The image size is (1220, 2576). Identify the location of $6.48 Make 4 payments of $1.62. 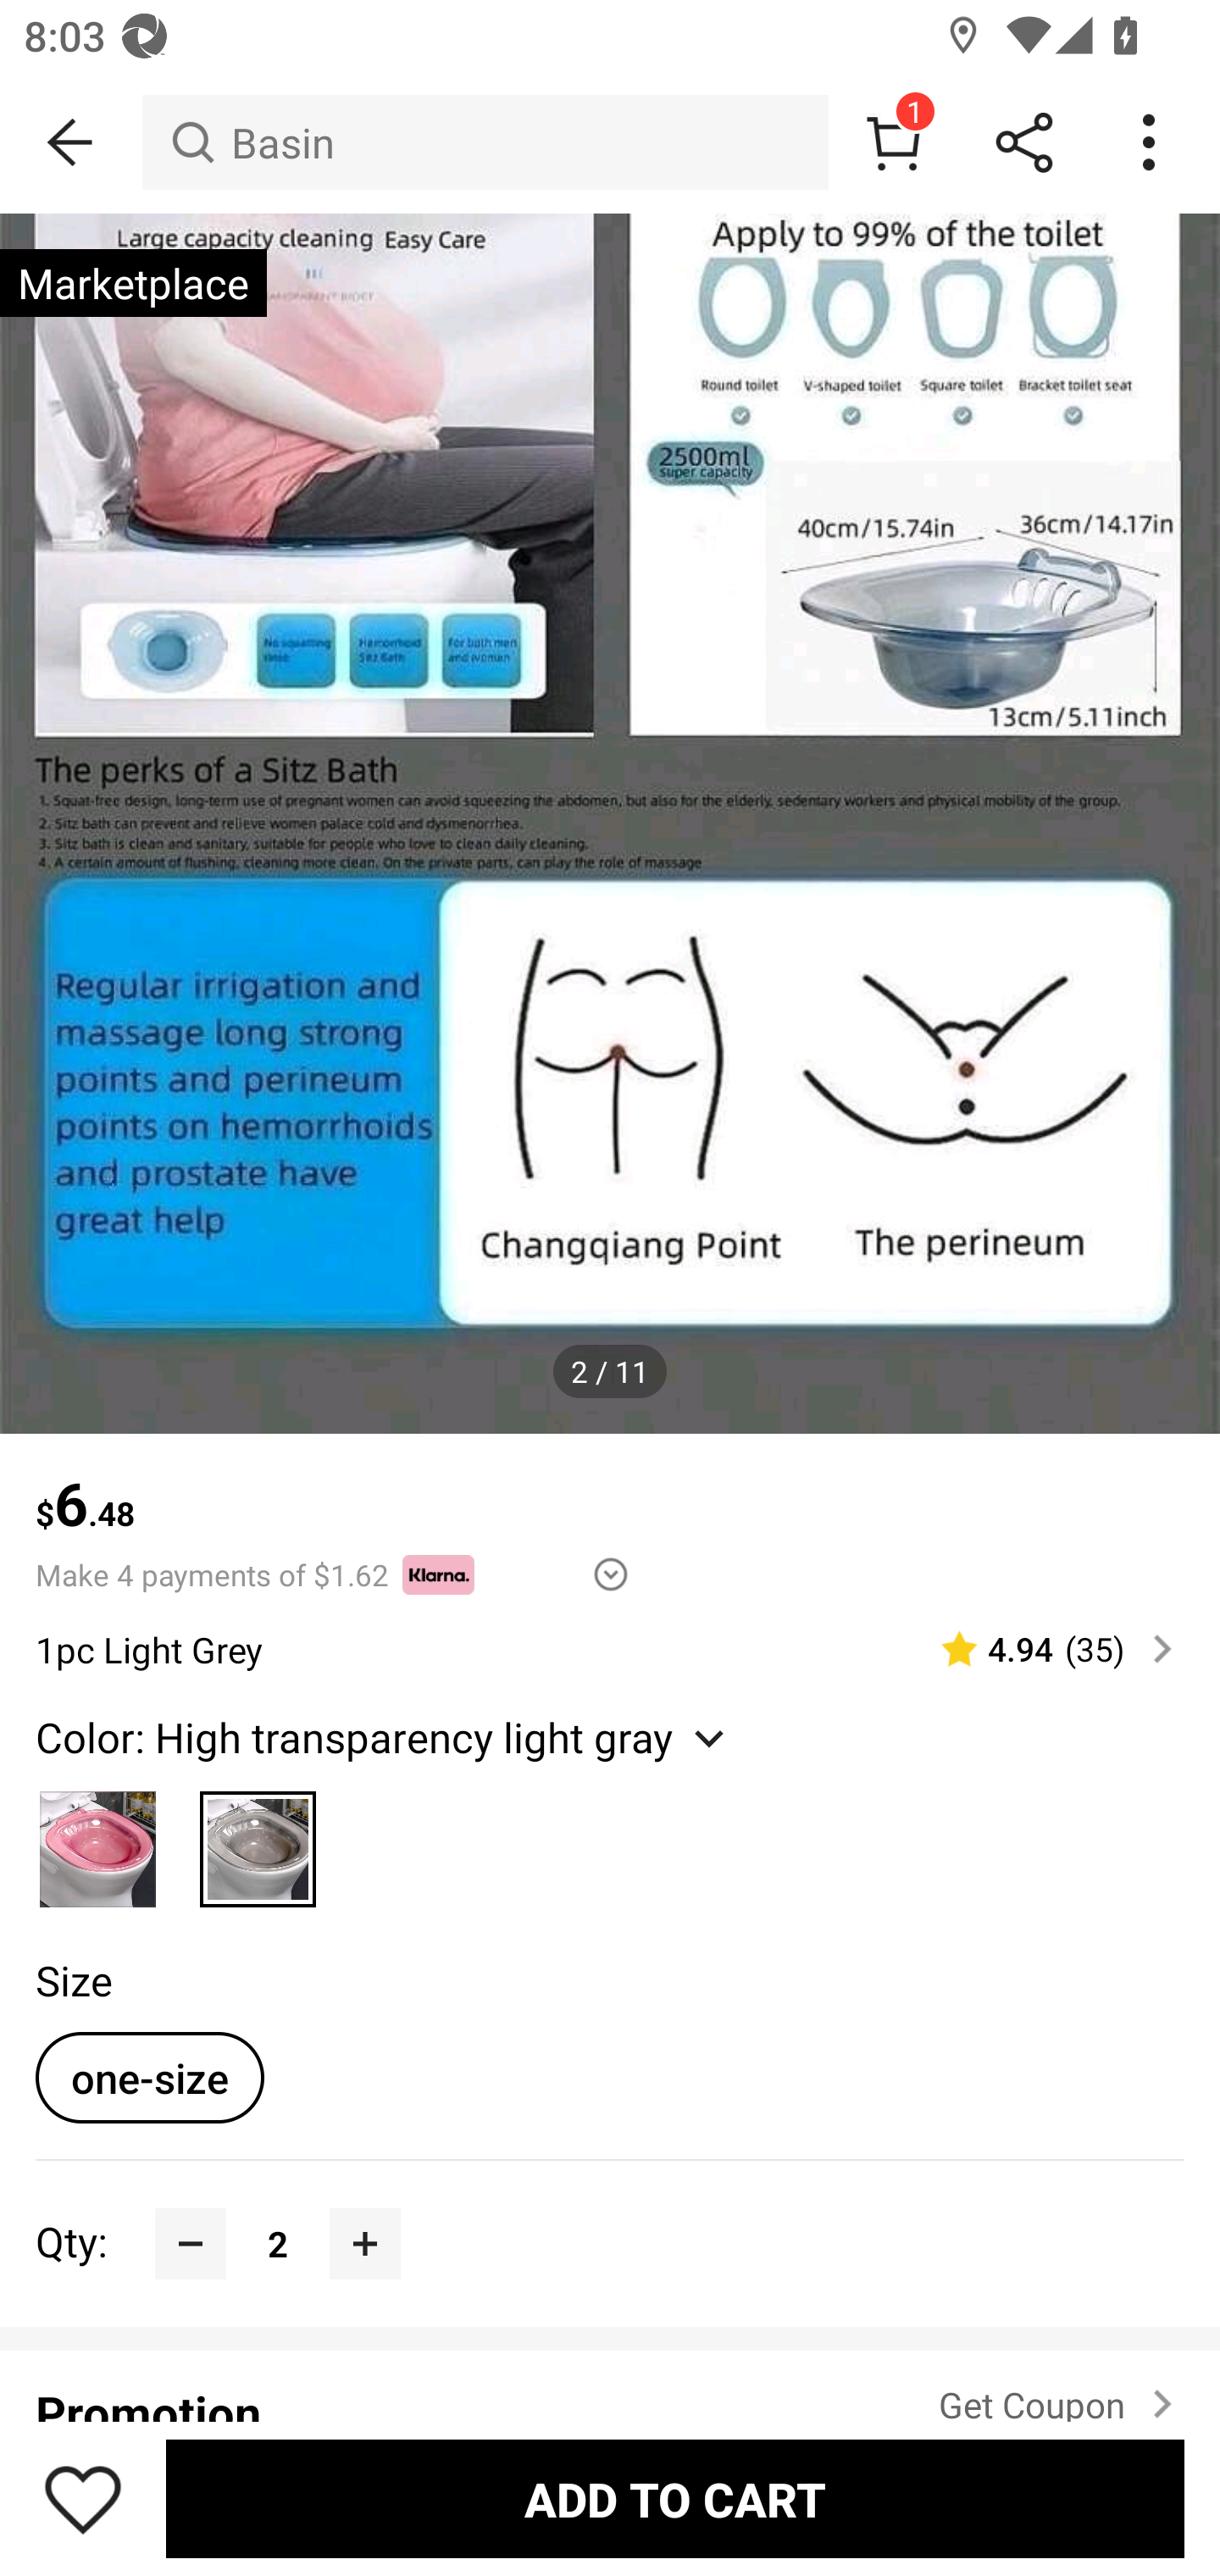
(610, 1514).